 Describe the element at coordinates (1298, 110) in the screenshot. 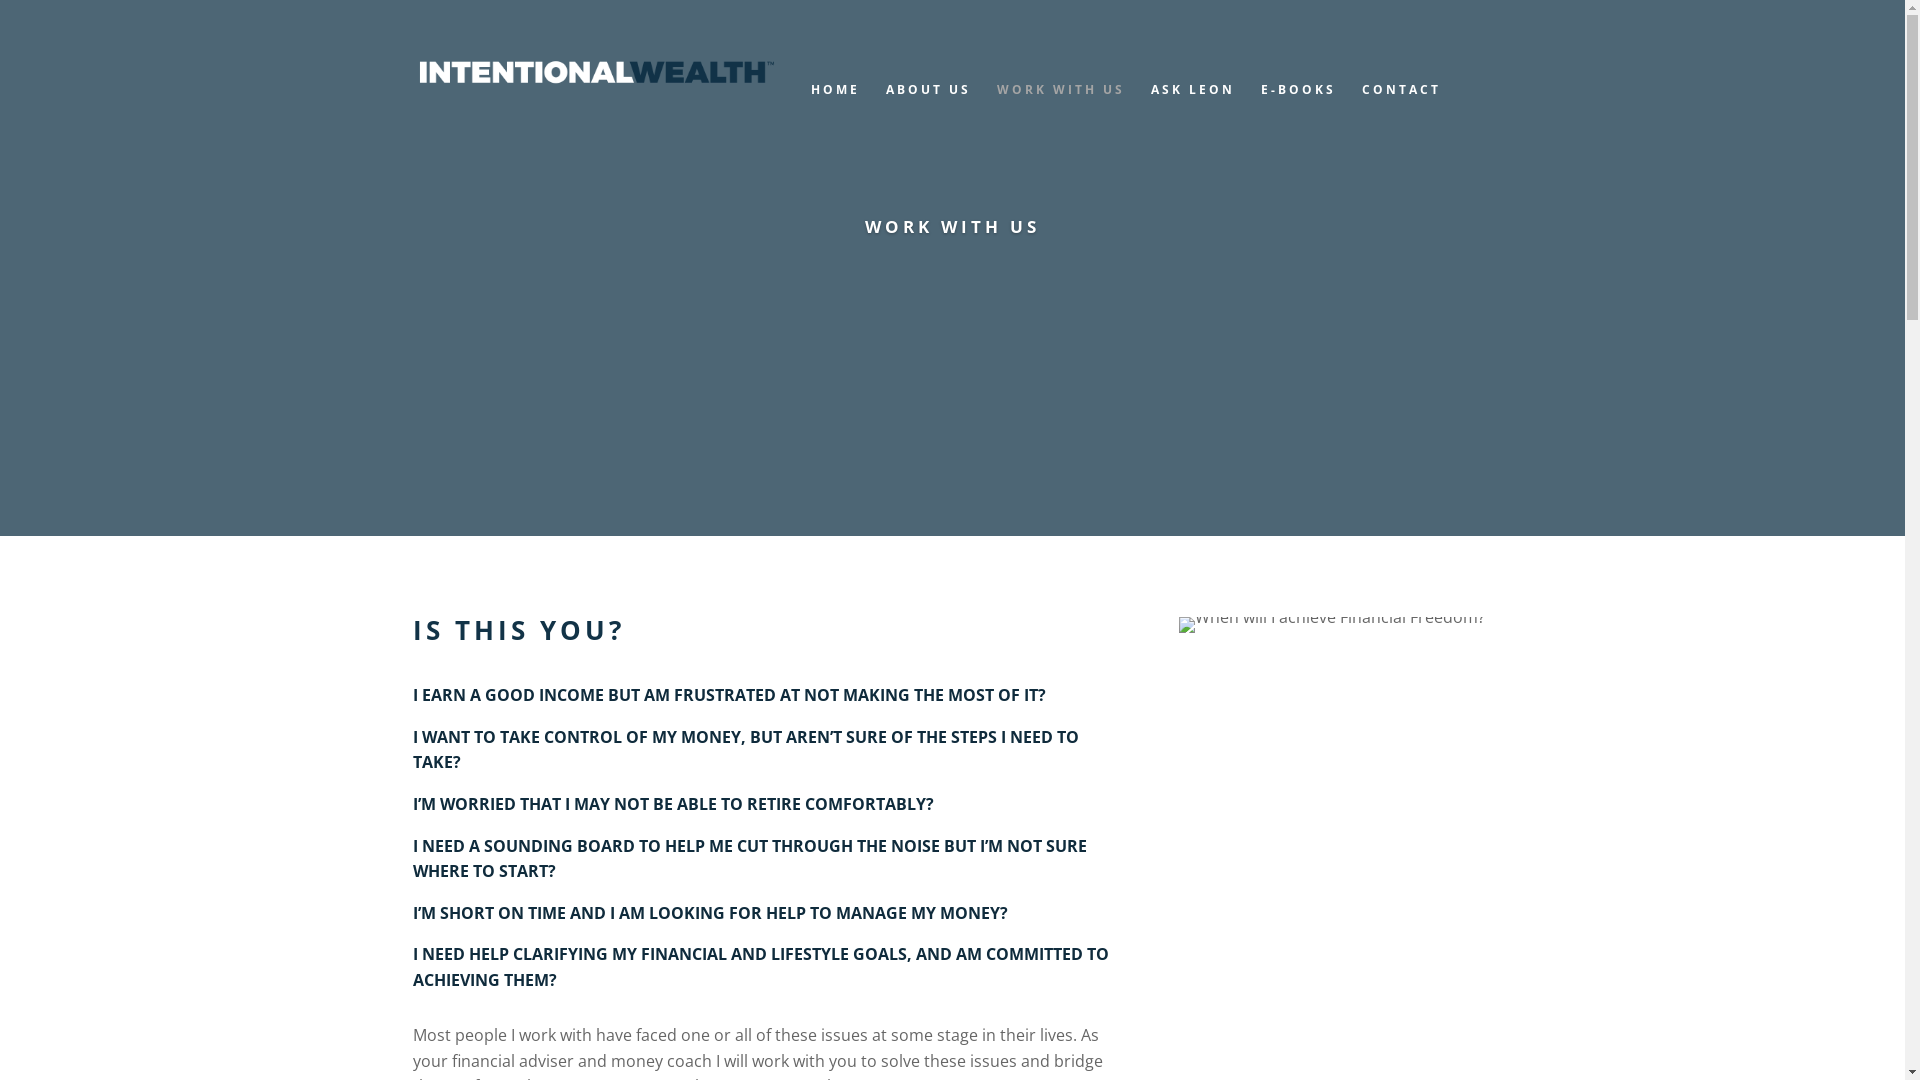

I see `E-BOOKS` at that location.